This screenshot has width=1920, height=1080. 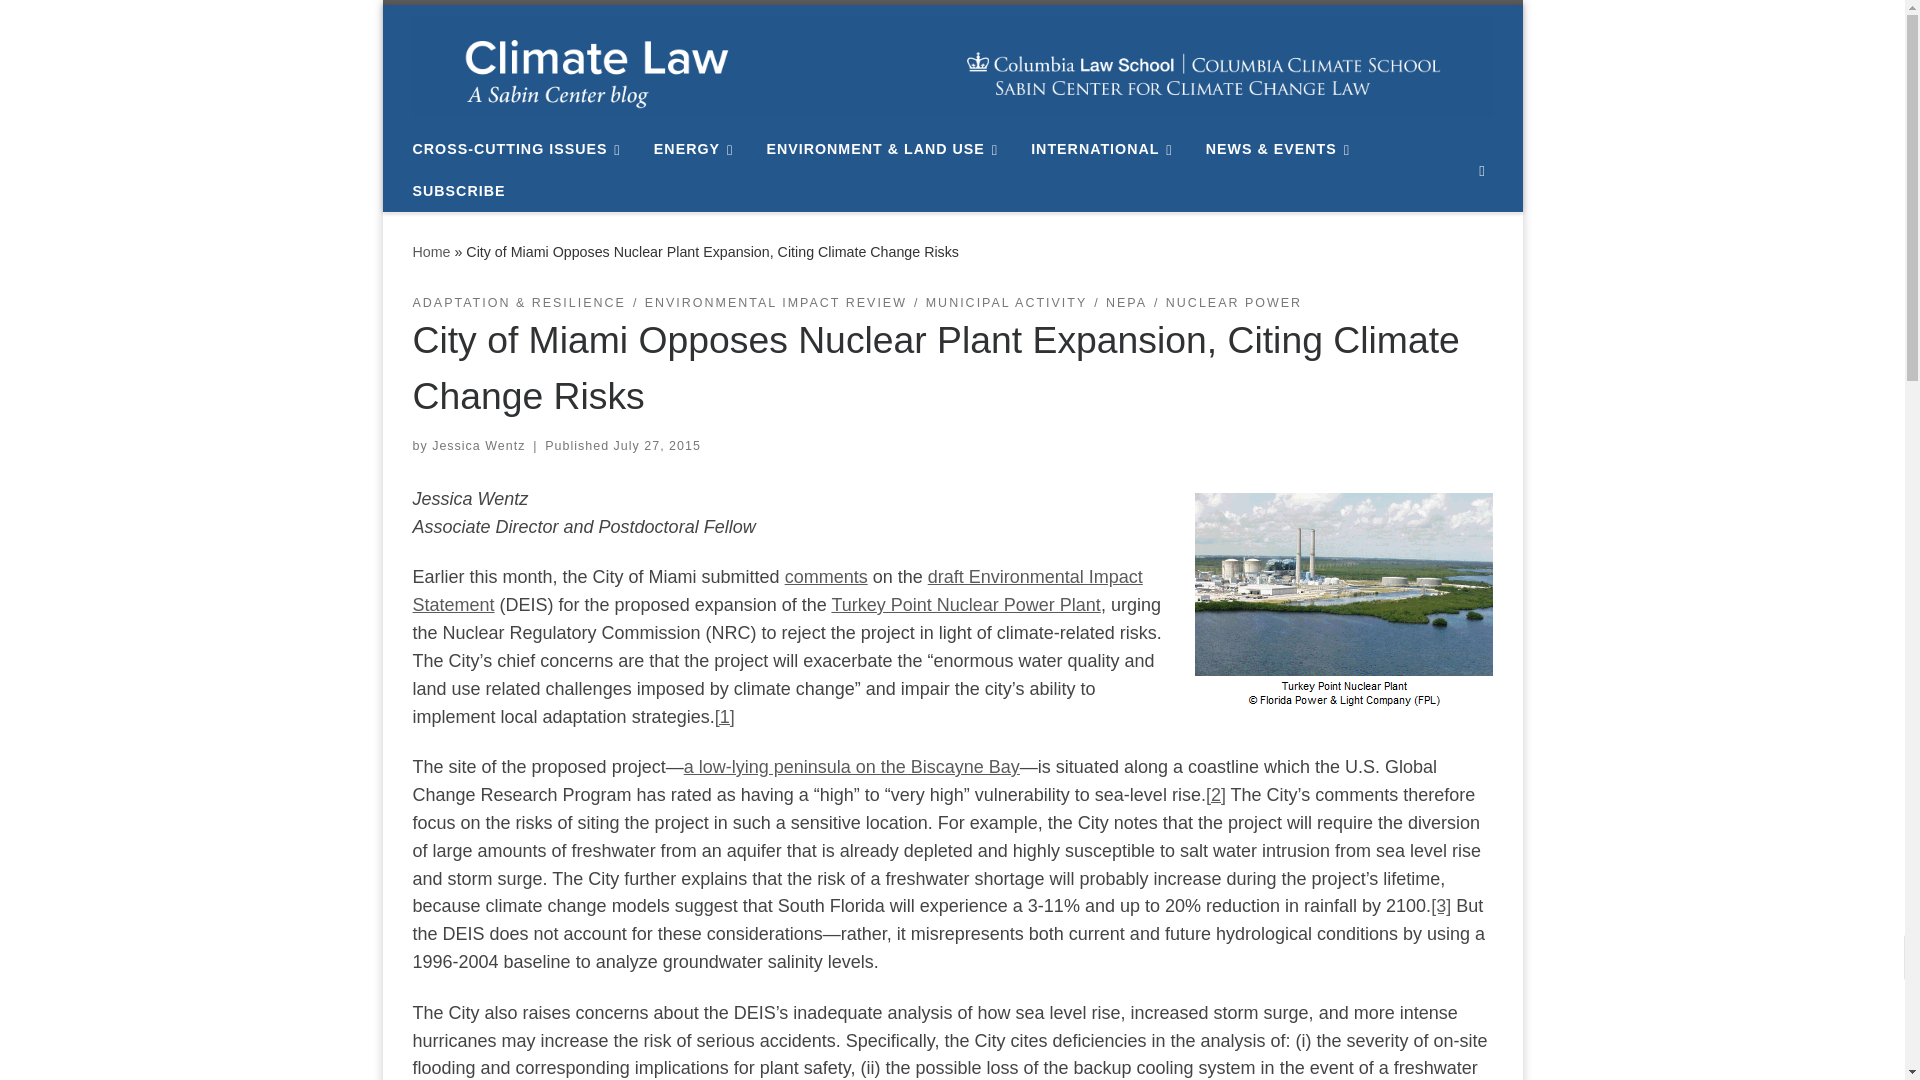 What do you see at coordinates (1233, 303) in the screenshot?
I see `View all posts in Nuclear Power` at bounding box center [1233, 303].